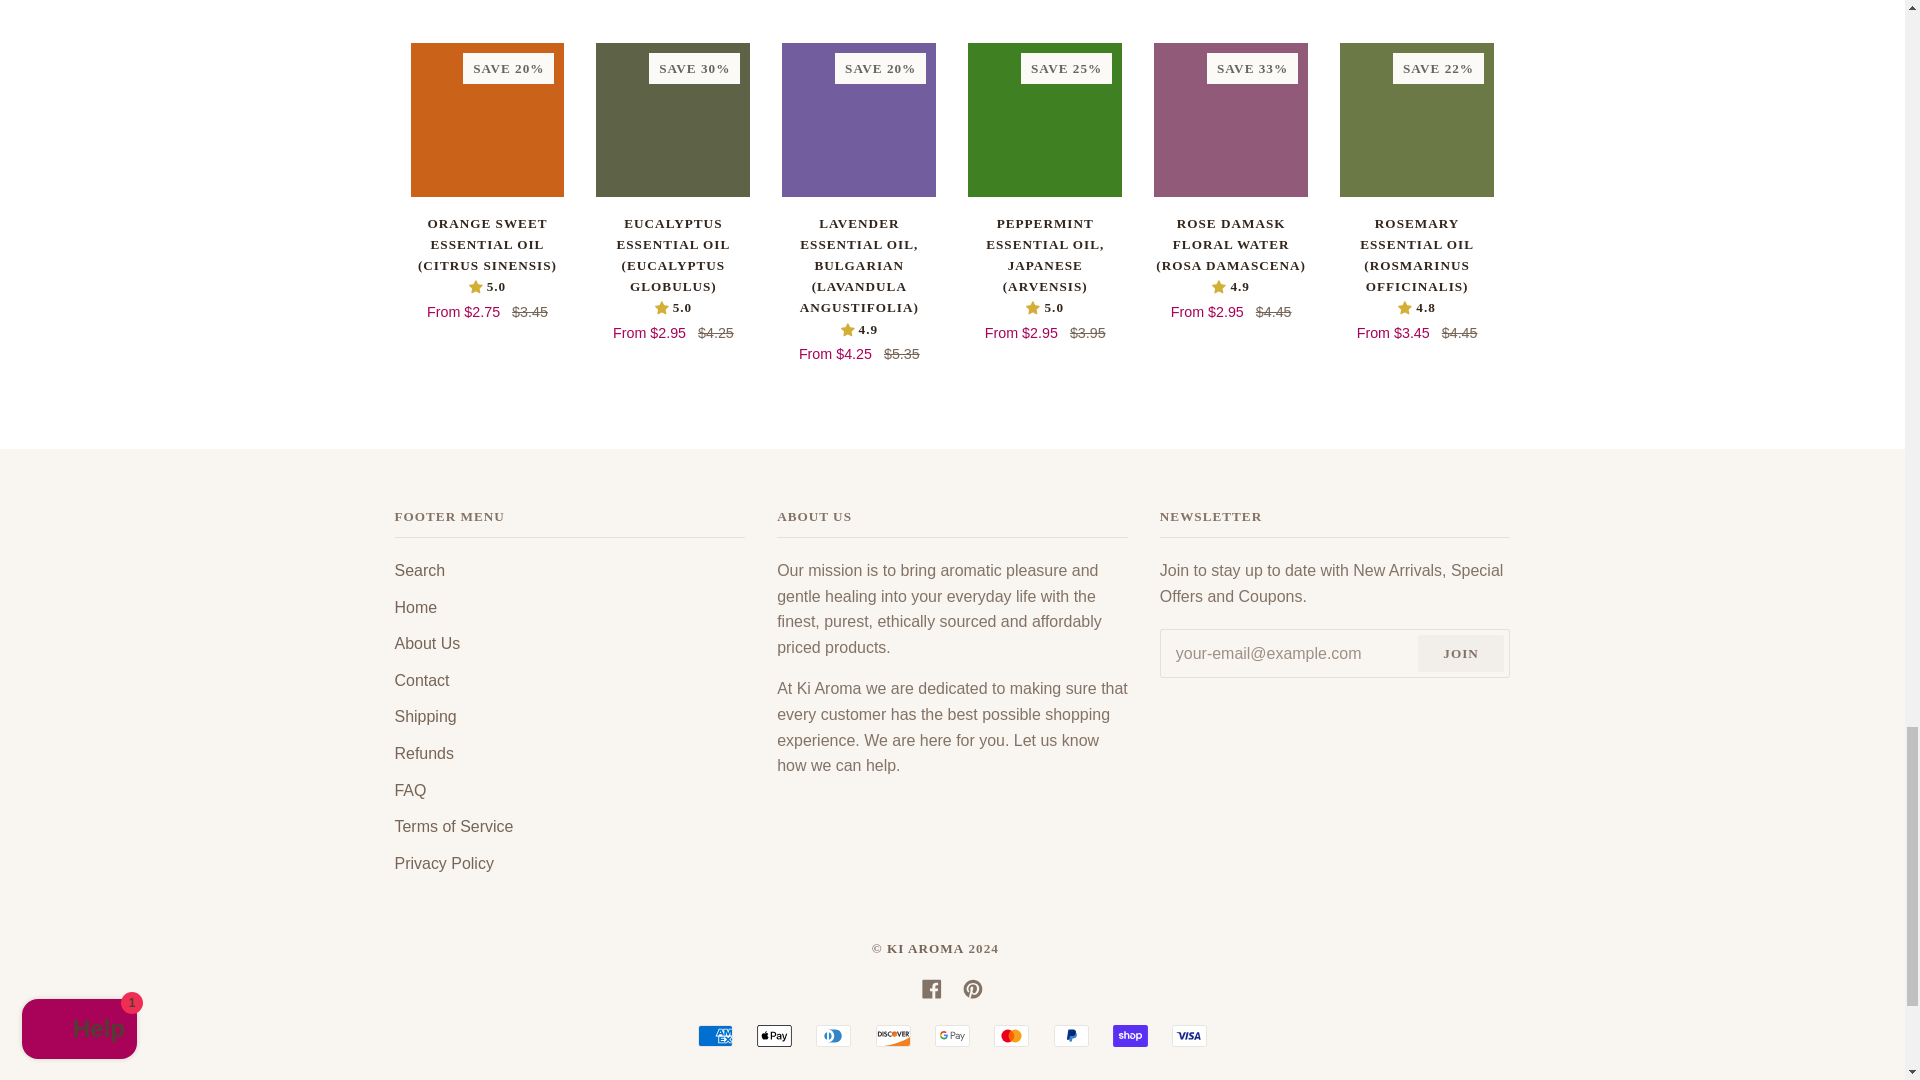  What do you see at coordinates (973, 988) in the screenshot?
I see `Pinterest` at bounding box center [973, 988].